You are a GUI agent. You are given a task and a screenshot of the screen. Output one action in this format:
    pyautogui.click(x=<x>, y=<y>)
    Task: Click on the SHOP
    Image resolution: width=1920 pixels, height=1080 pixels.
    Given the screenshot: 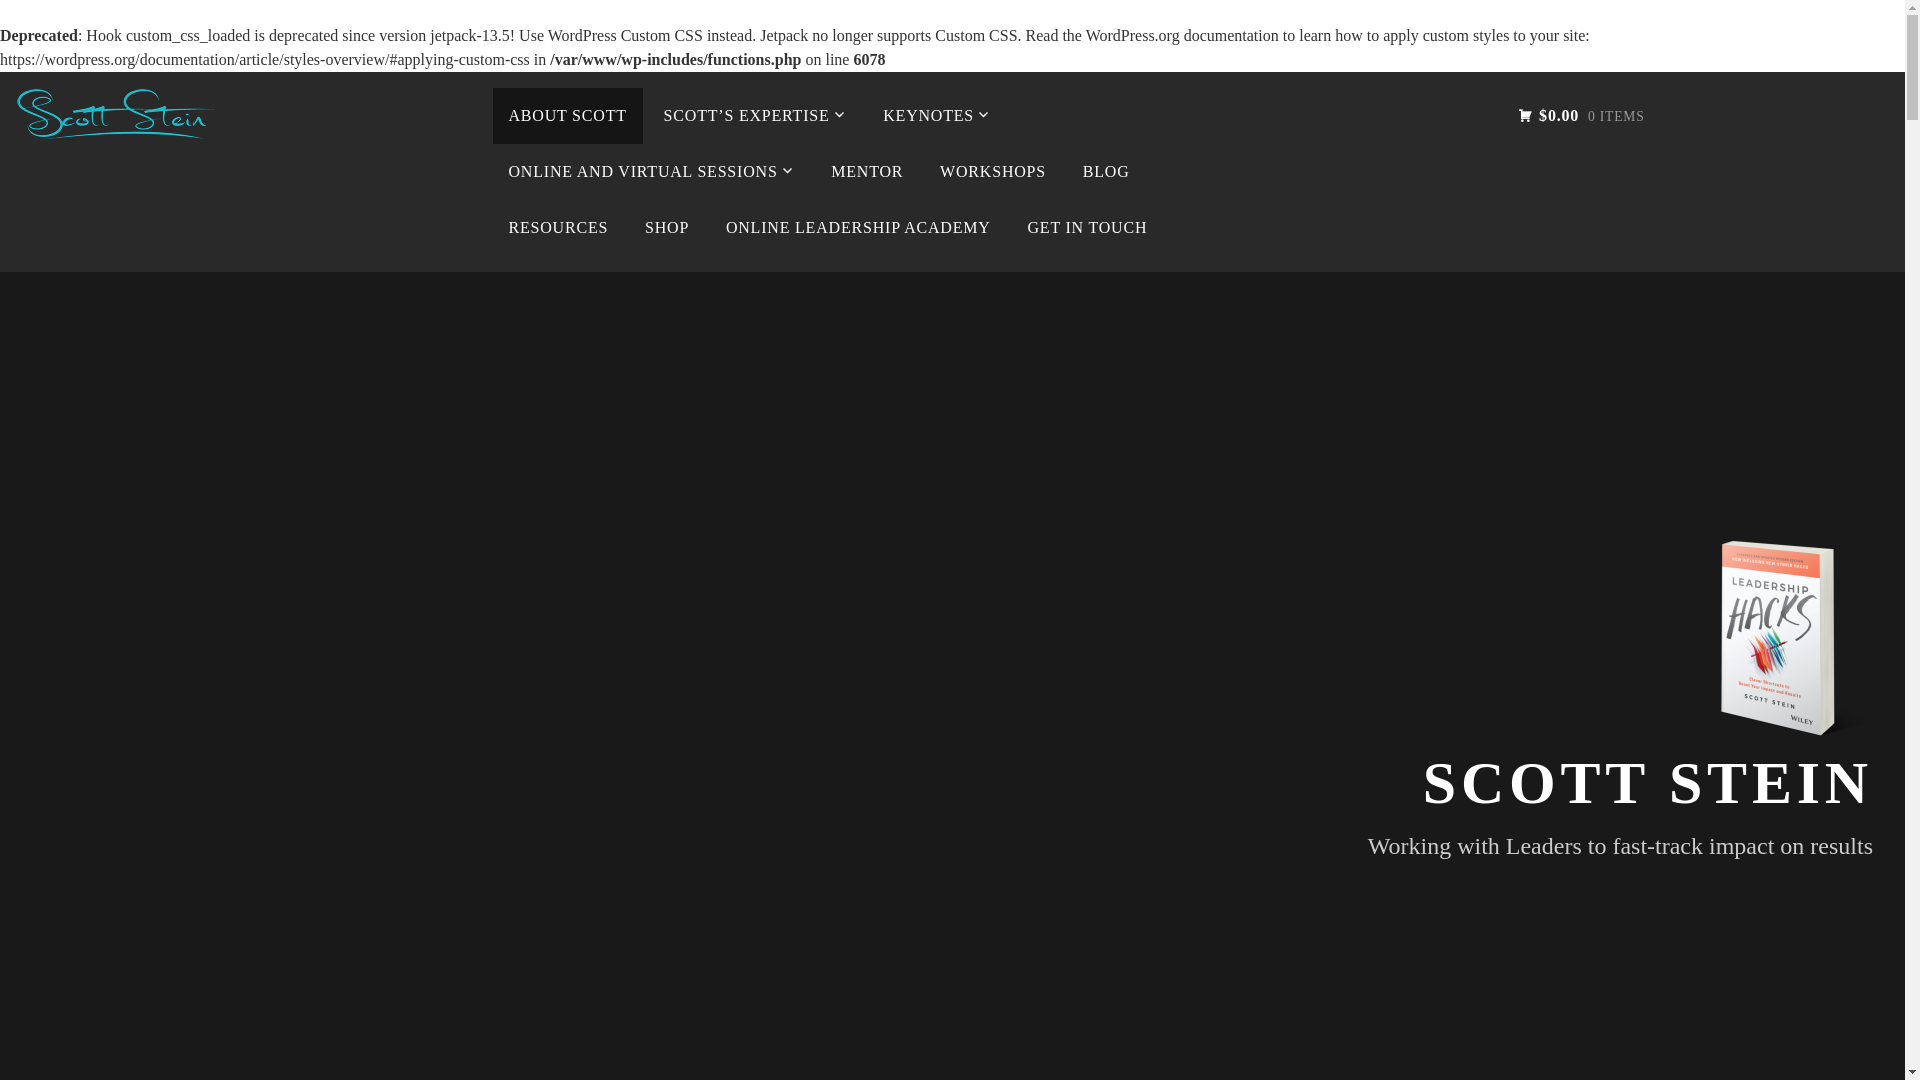 What is the action you would take?
    pyautogui.click(x=666, y=227)
    